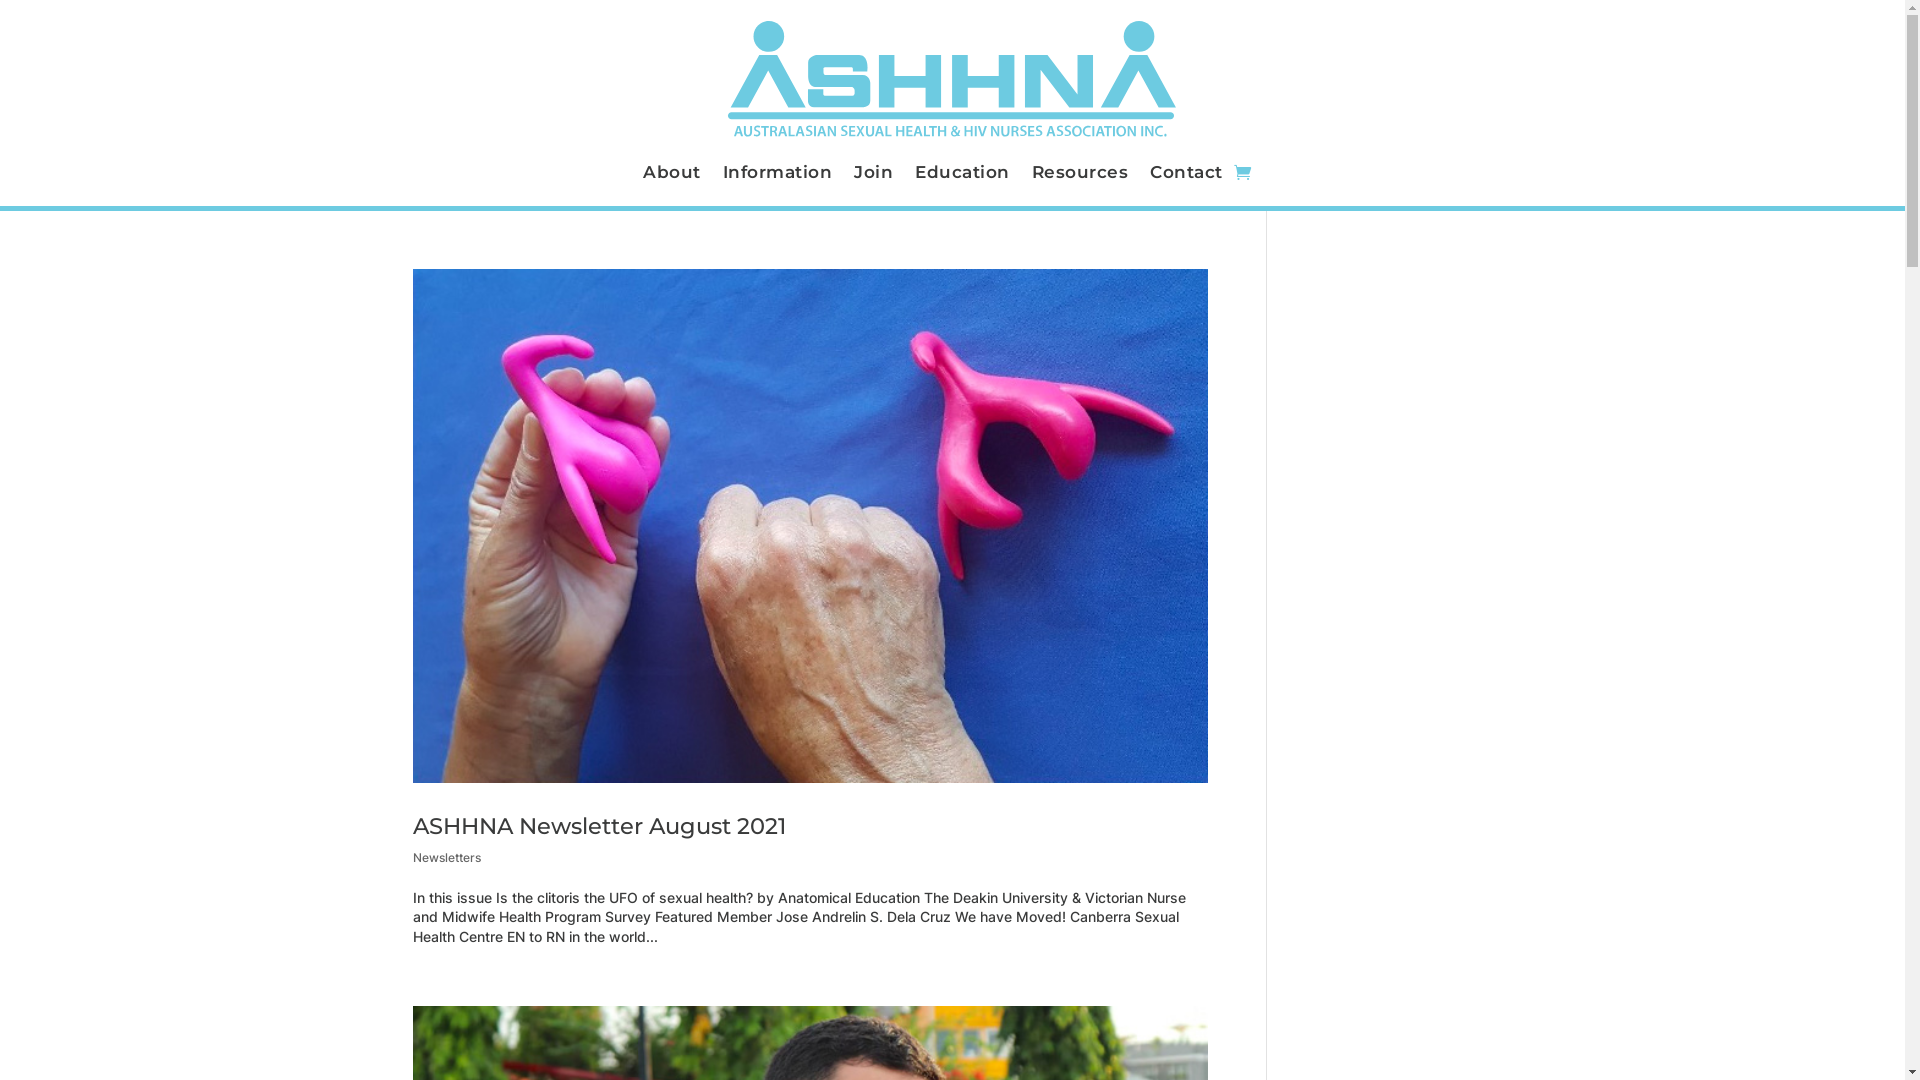  I want to click on About, so click(672, 176).